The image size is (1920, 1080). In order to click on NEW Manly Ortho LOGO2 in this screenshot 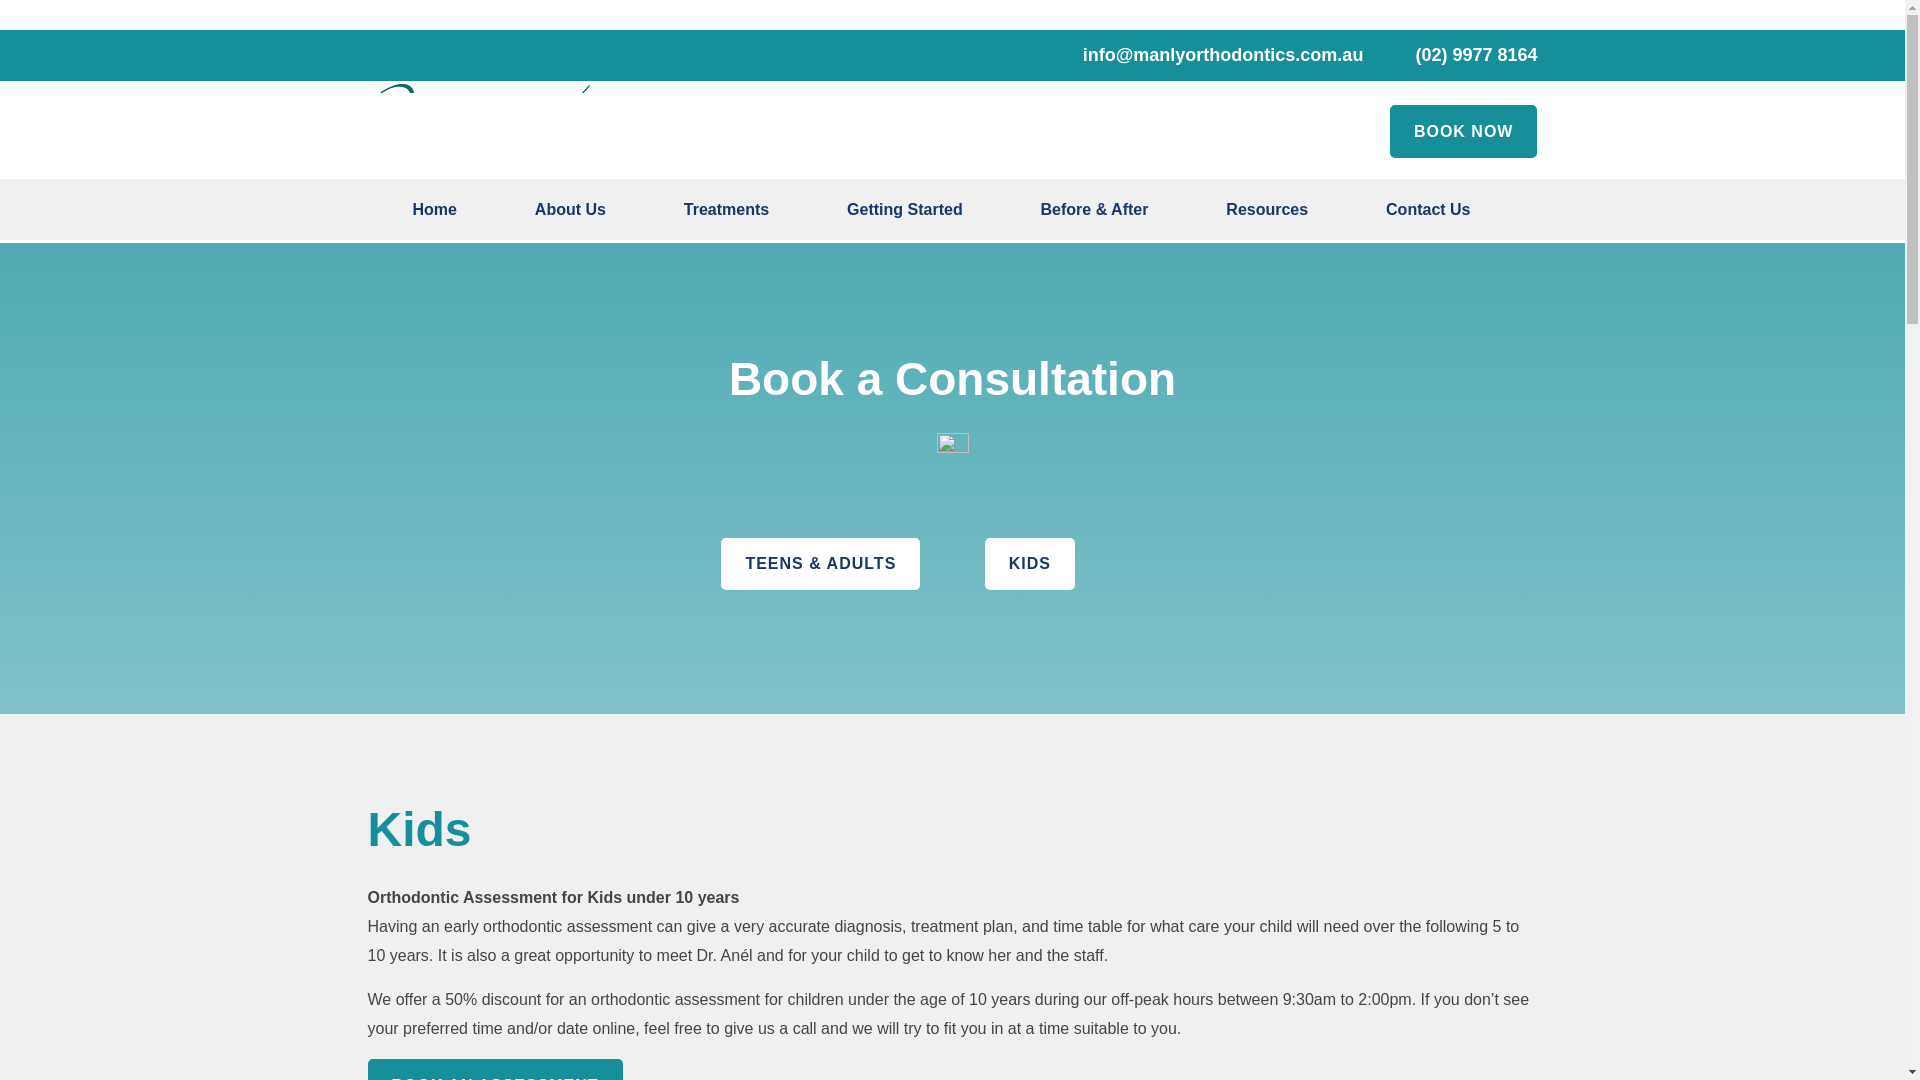, I will do `click(480, 132)`.